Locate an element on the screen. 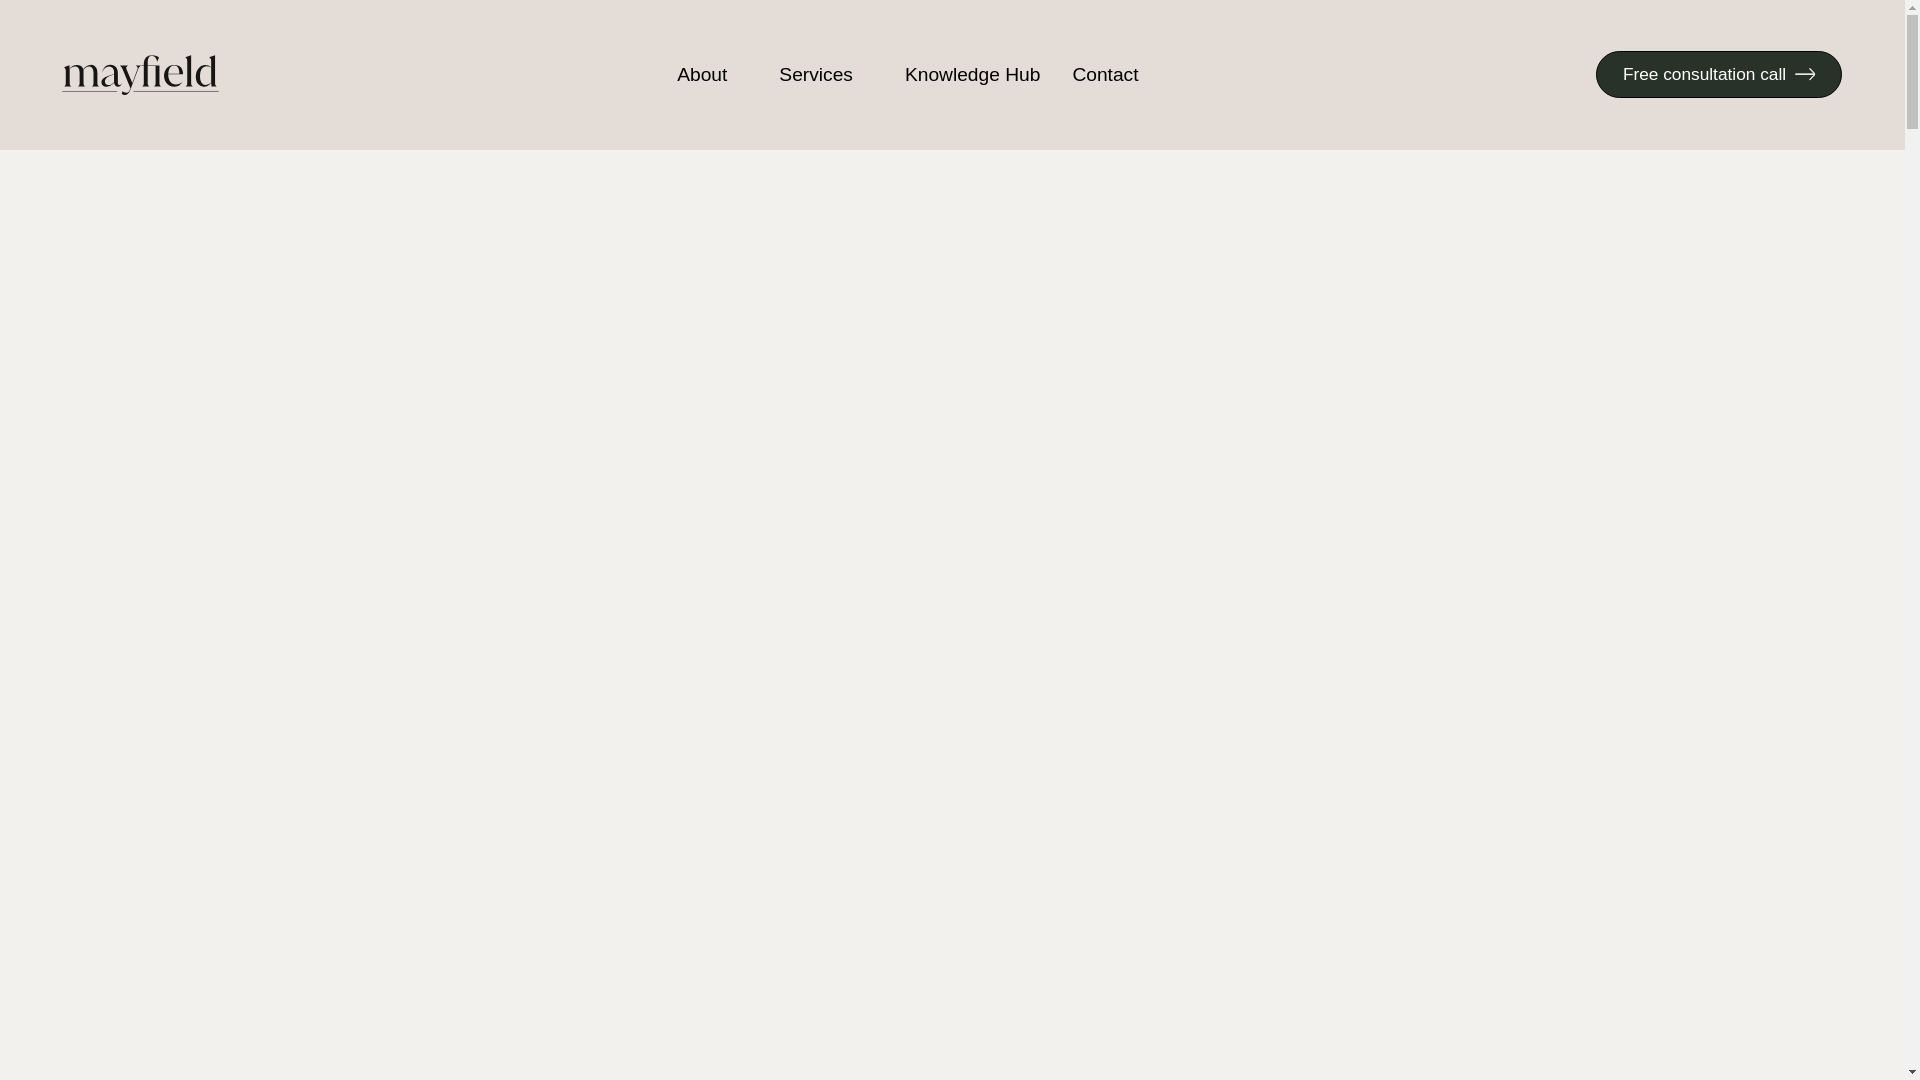  Knowledge Hub is located at coordinates (972, 74).